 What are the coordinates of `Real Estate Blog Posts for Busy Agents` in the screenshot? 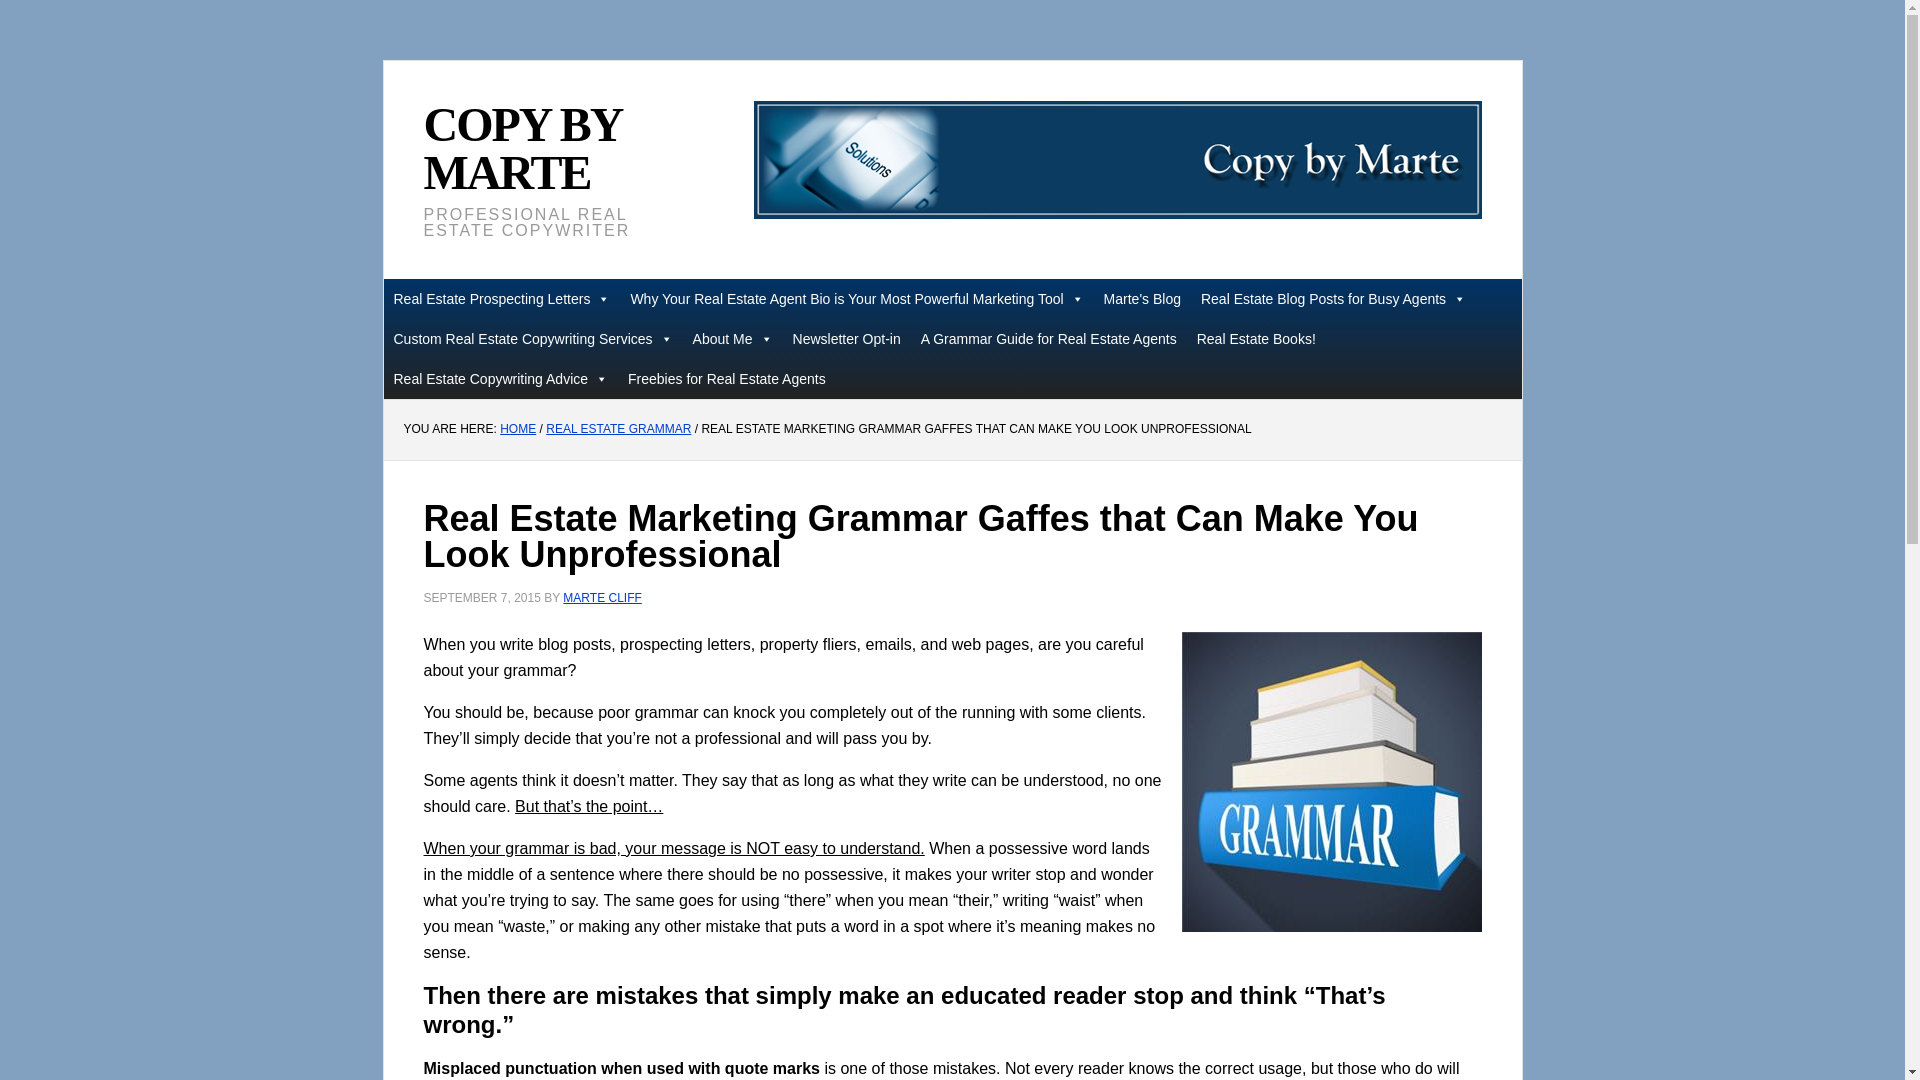 It's located at (1333, 298).